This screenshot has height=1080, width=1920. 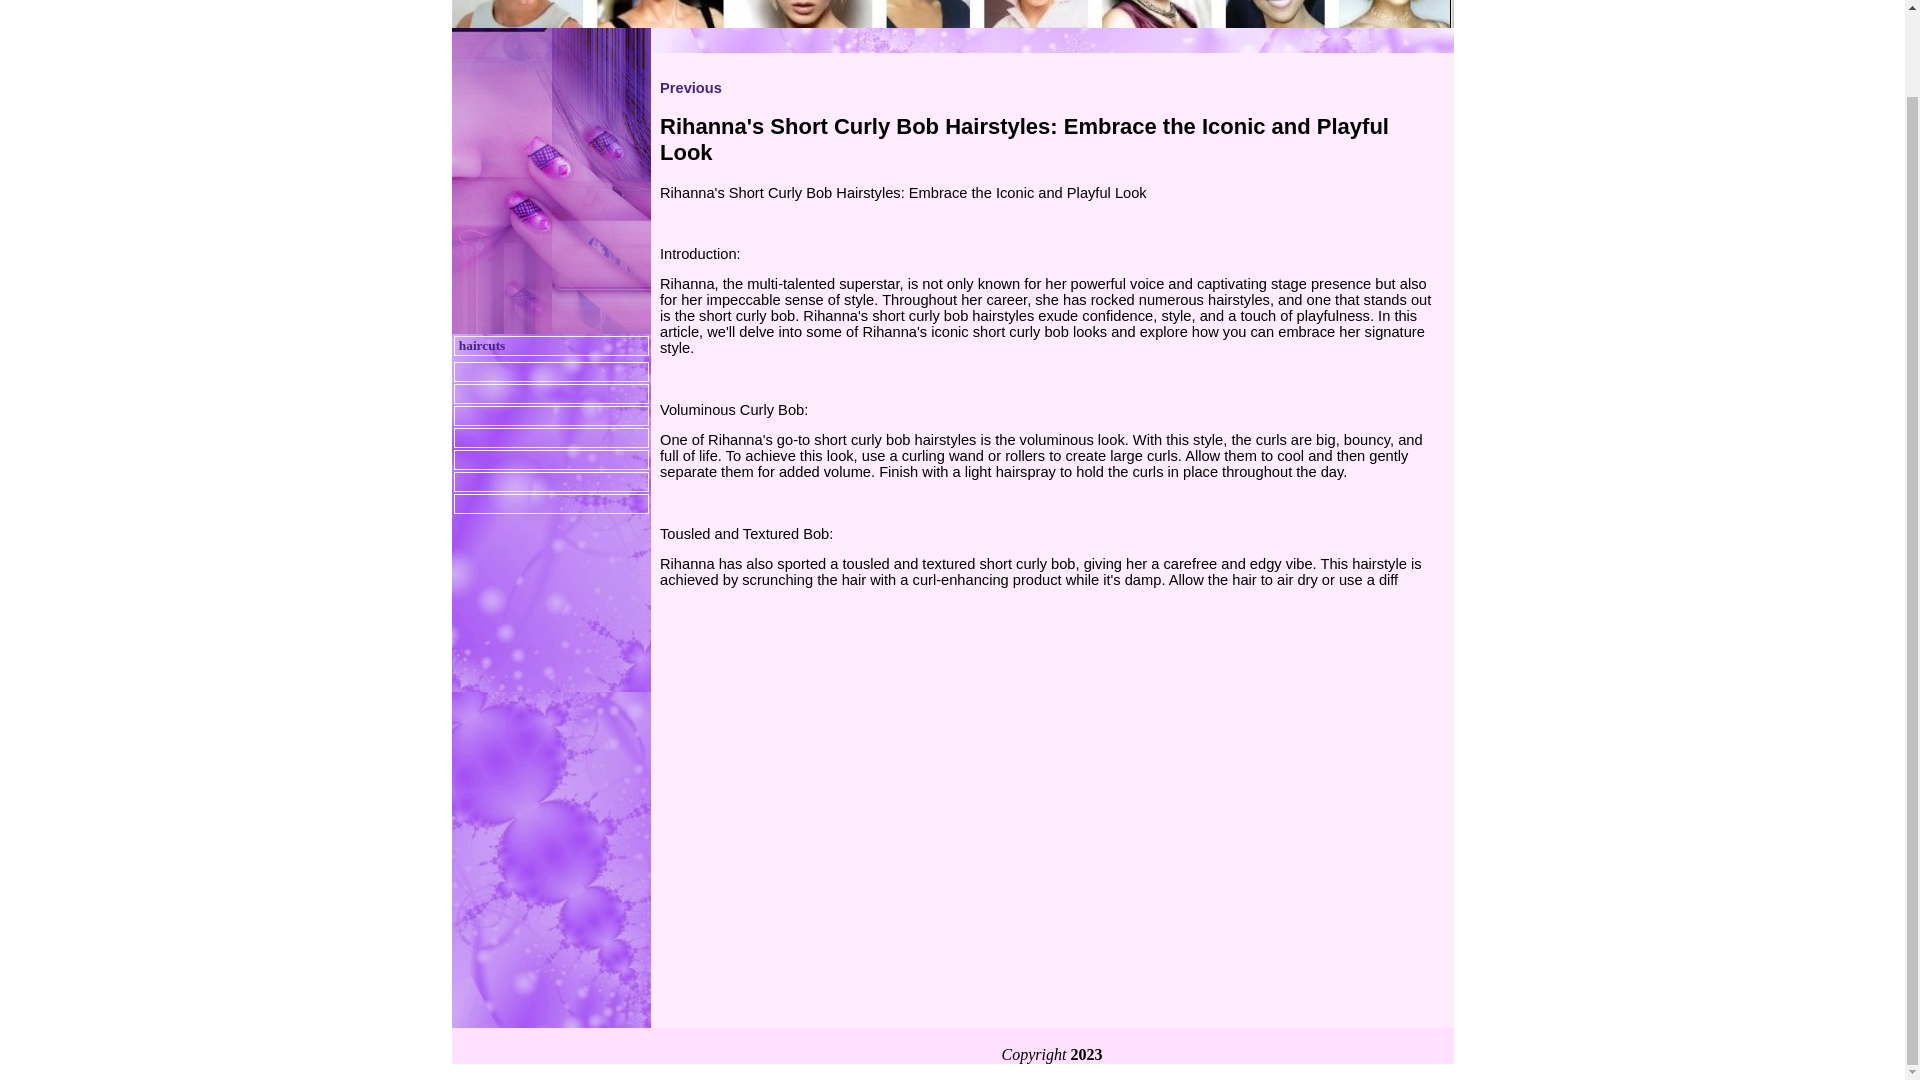 What do you see at coordinates (481, 346) in the screenshot?
I see `haircuts` at bounding box center [481, 346].